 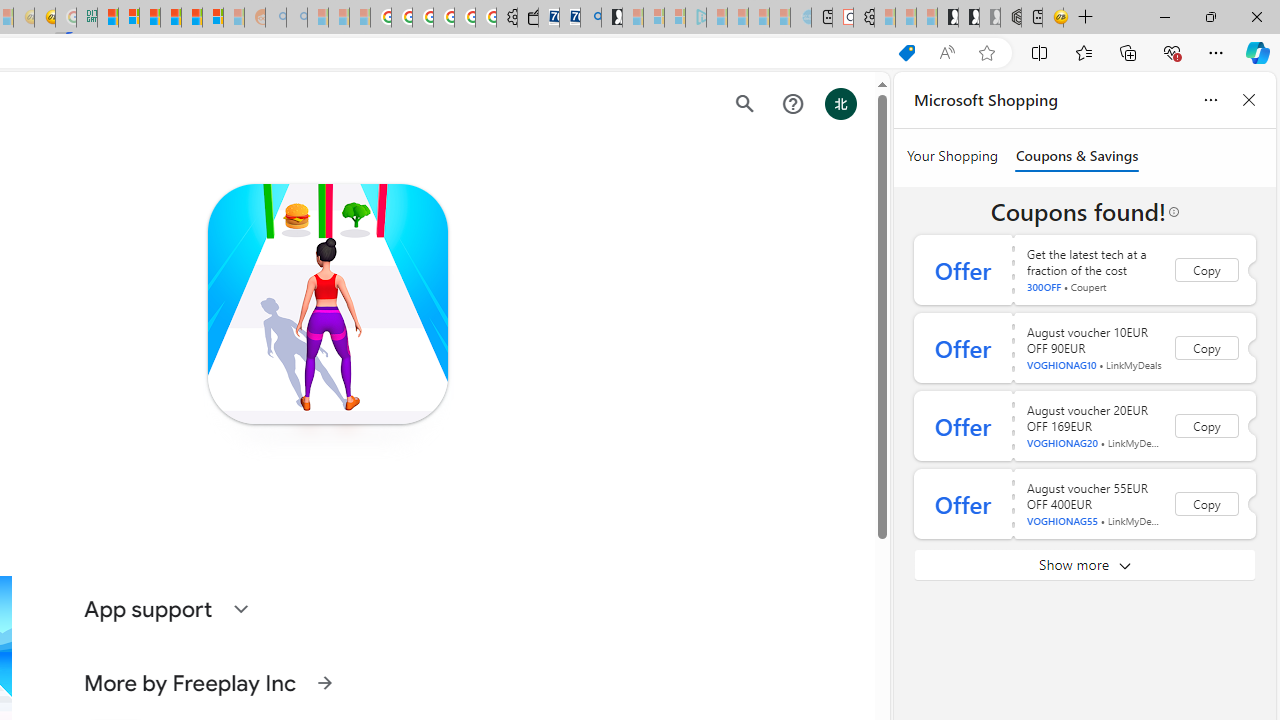 I want to click on Collections, so click(x=1128, y=52).